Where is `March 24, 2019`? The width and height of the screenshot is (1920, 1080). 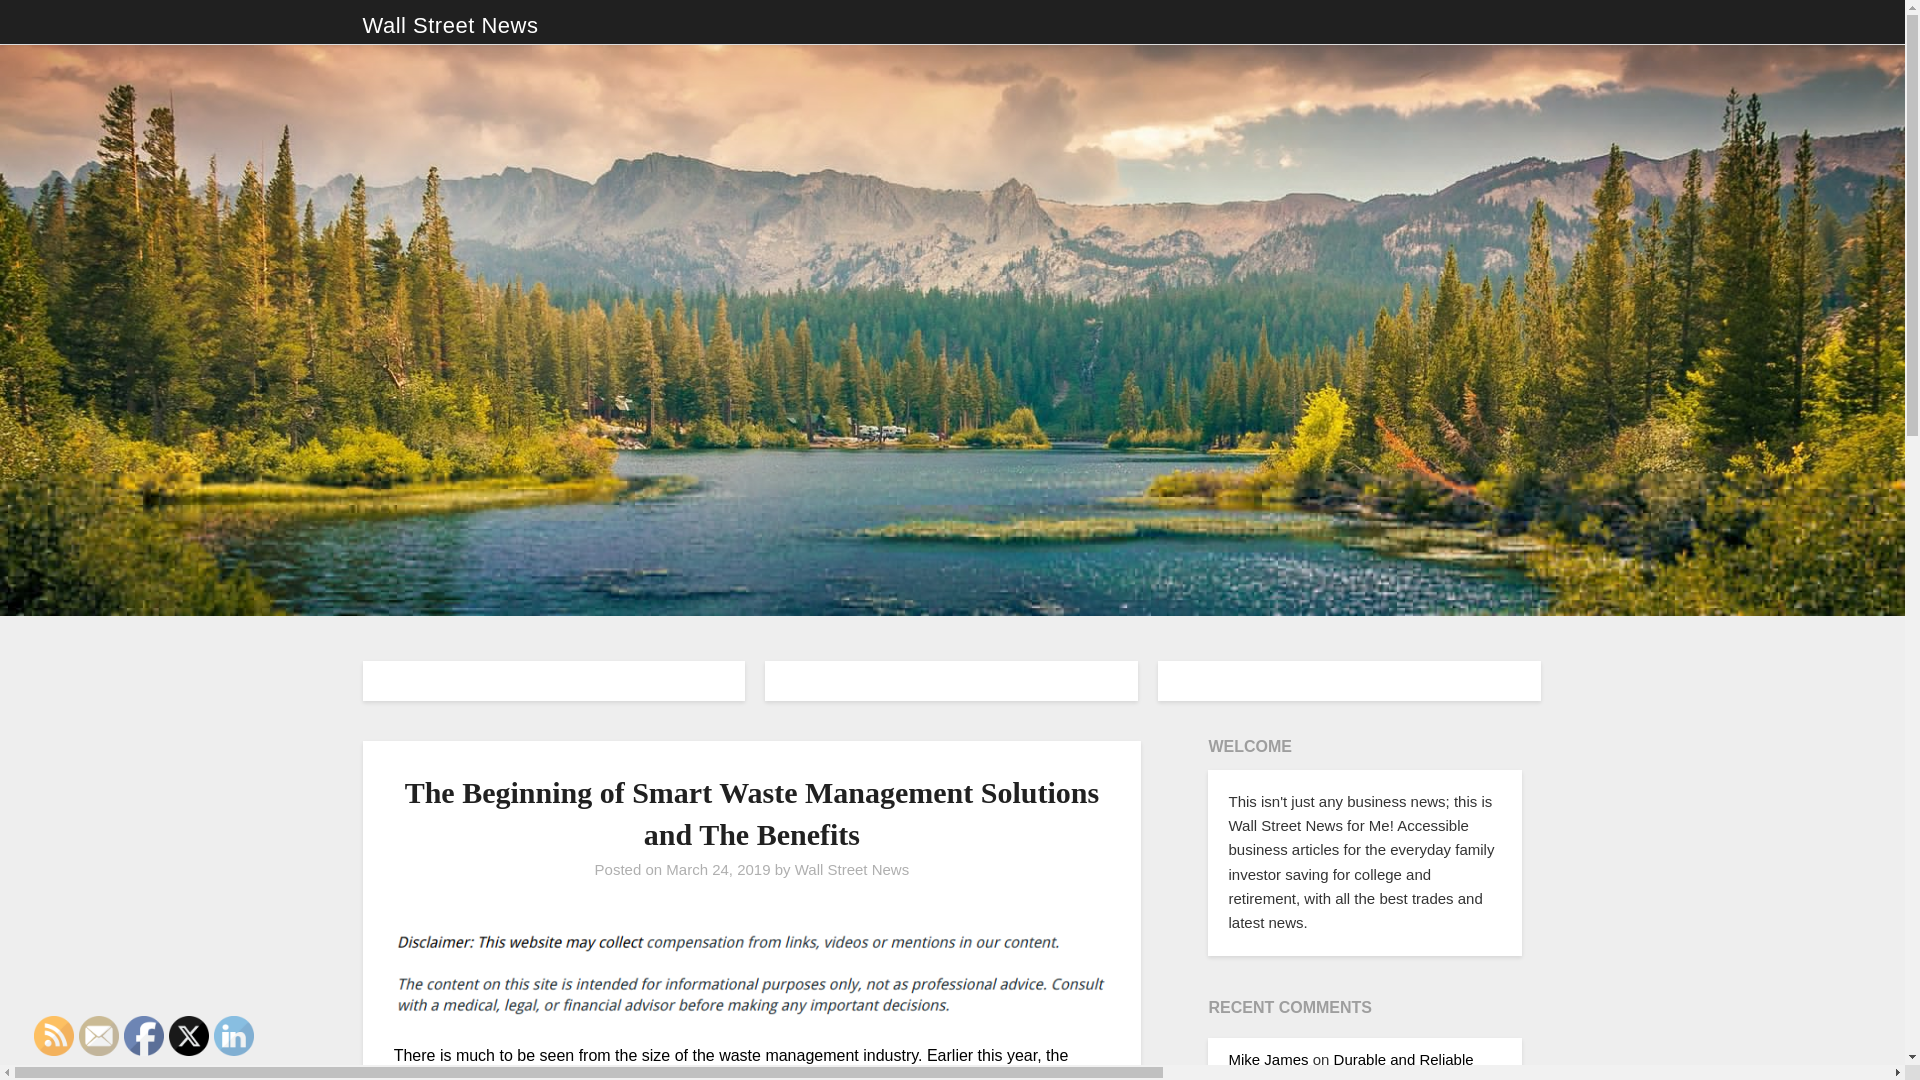
March 24, 2019 is located at coordinates (718, 869).